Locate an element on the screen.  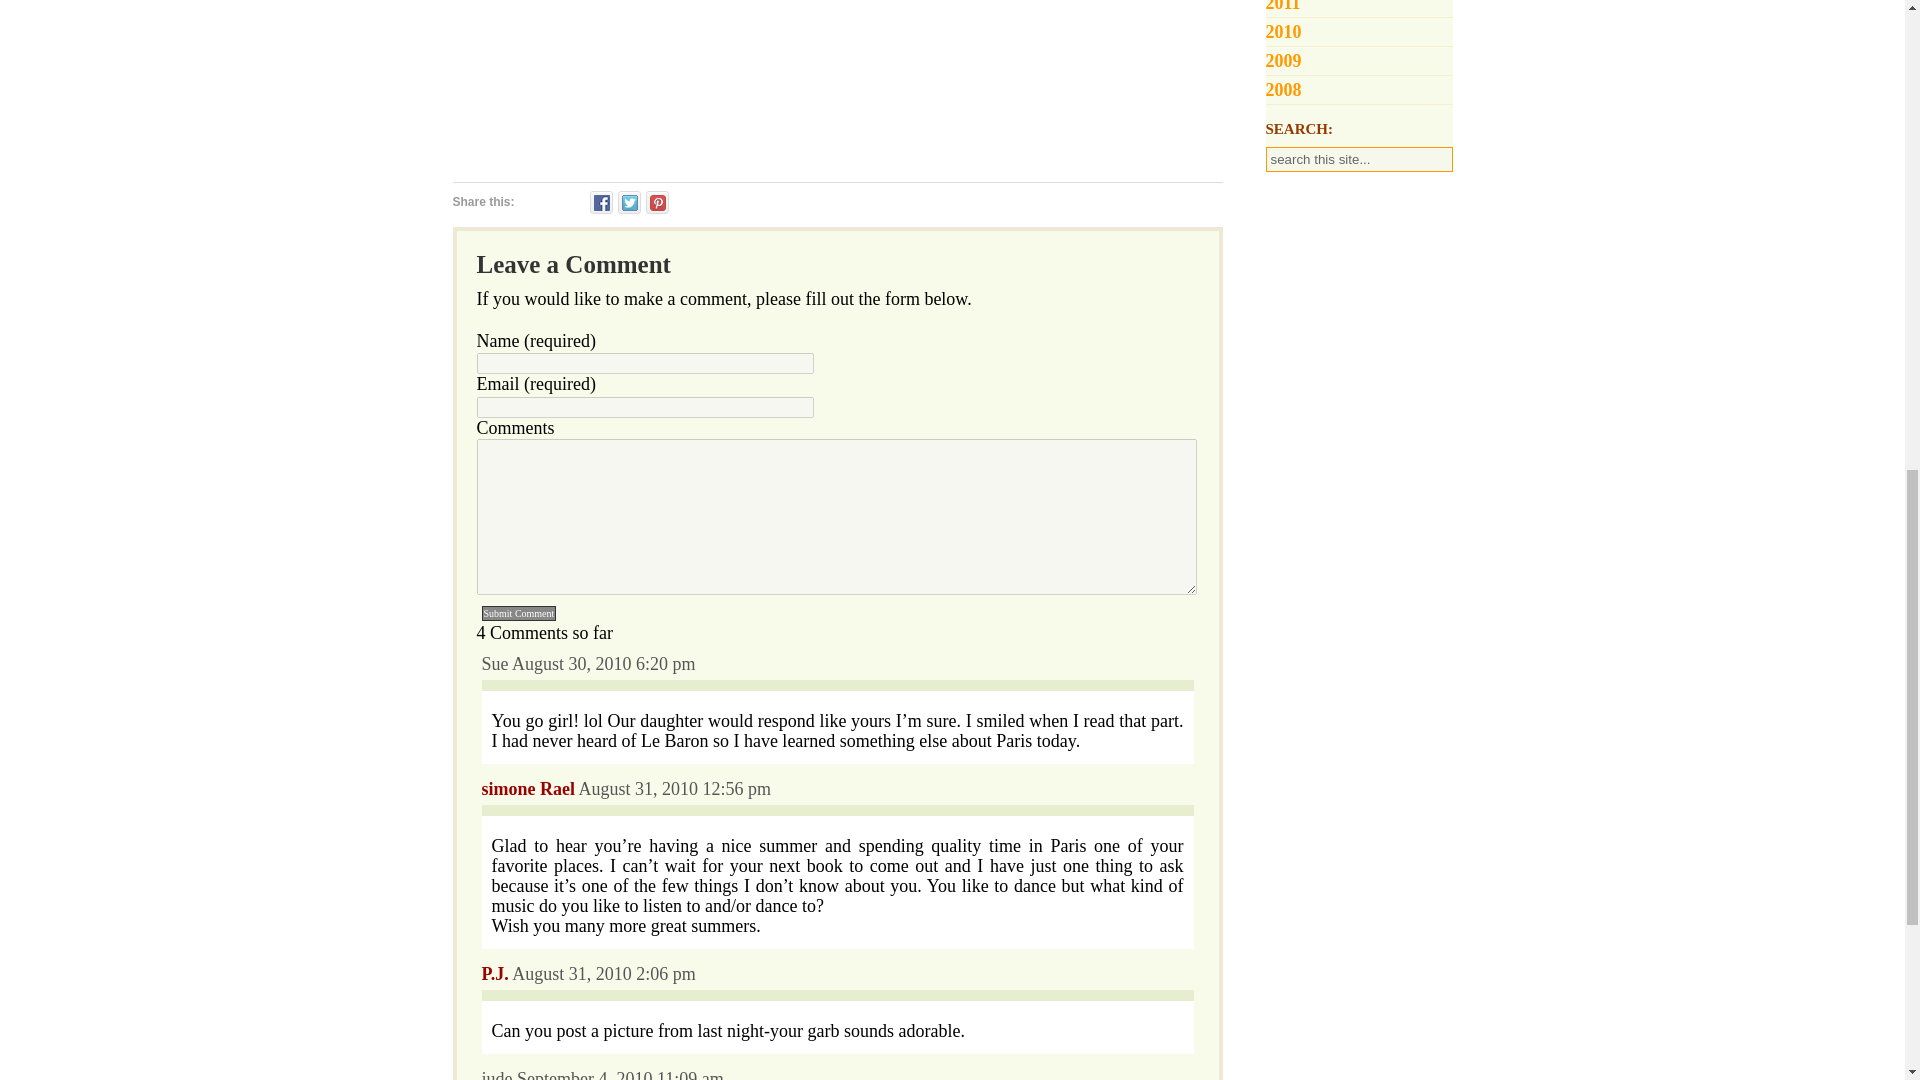
search this site... is located at coordinates (1359, 158).